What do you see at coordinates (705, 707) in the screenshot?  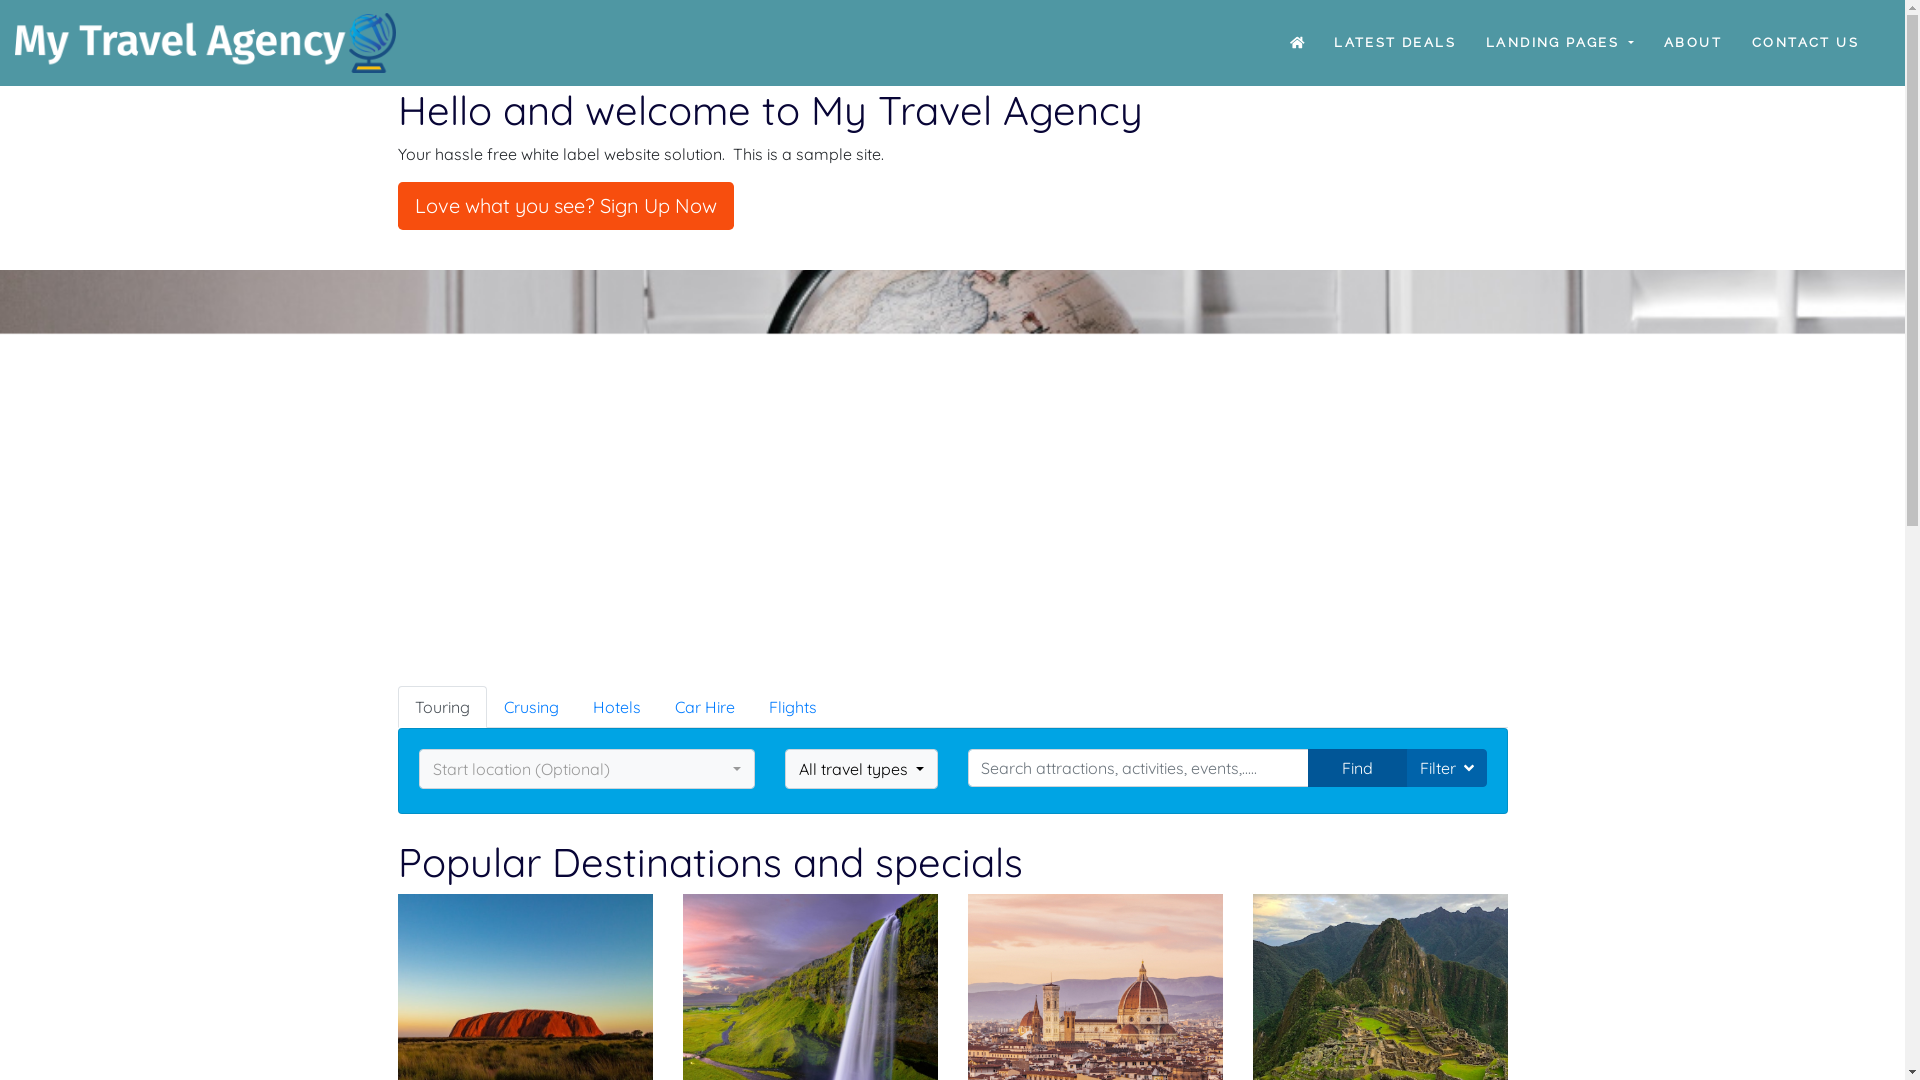 I see `Car Hire` at bounding box center [705, 707].